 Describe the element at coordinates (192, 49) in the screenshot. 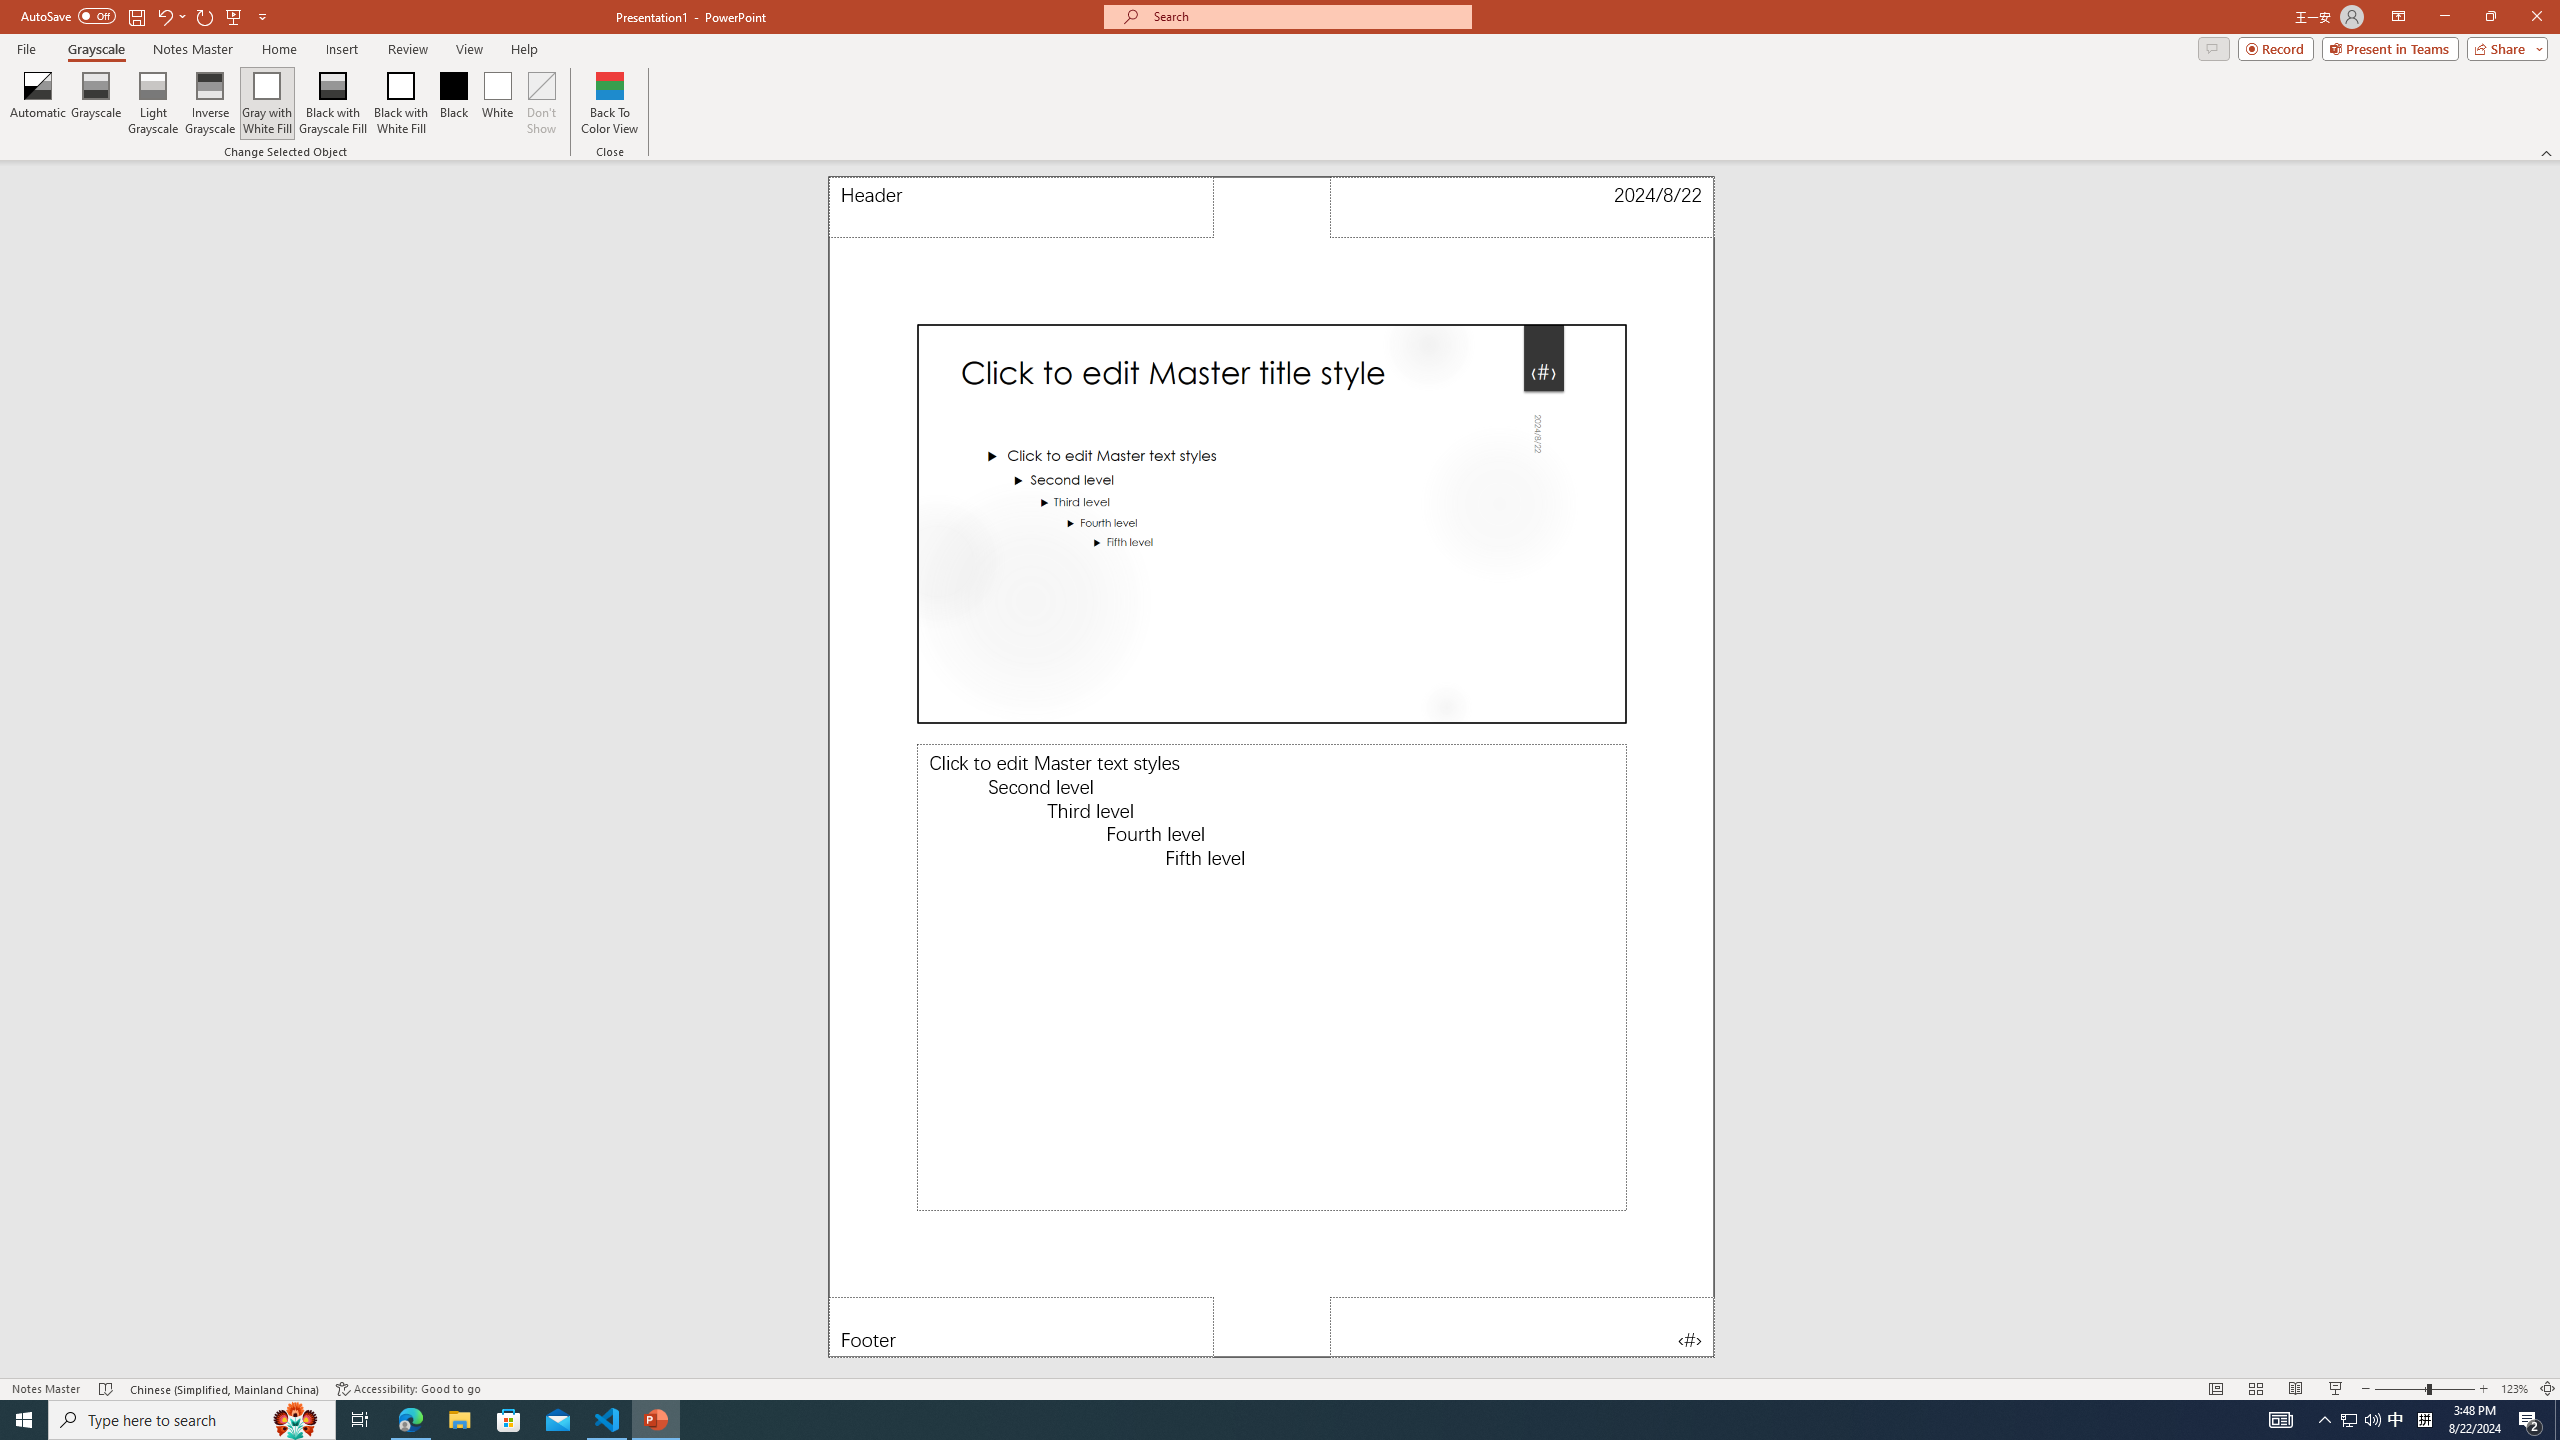

I see `Notes Master` at that location.